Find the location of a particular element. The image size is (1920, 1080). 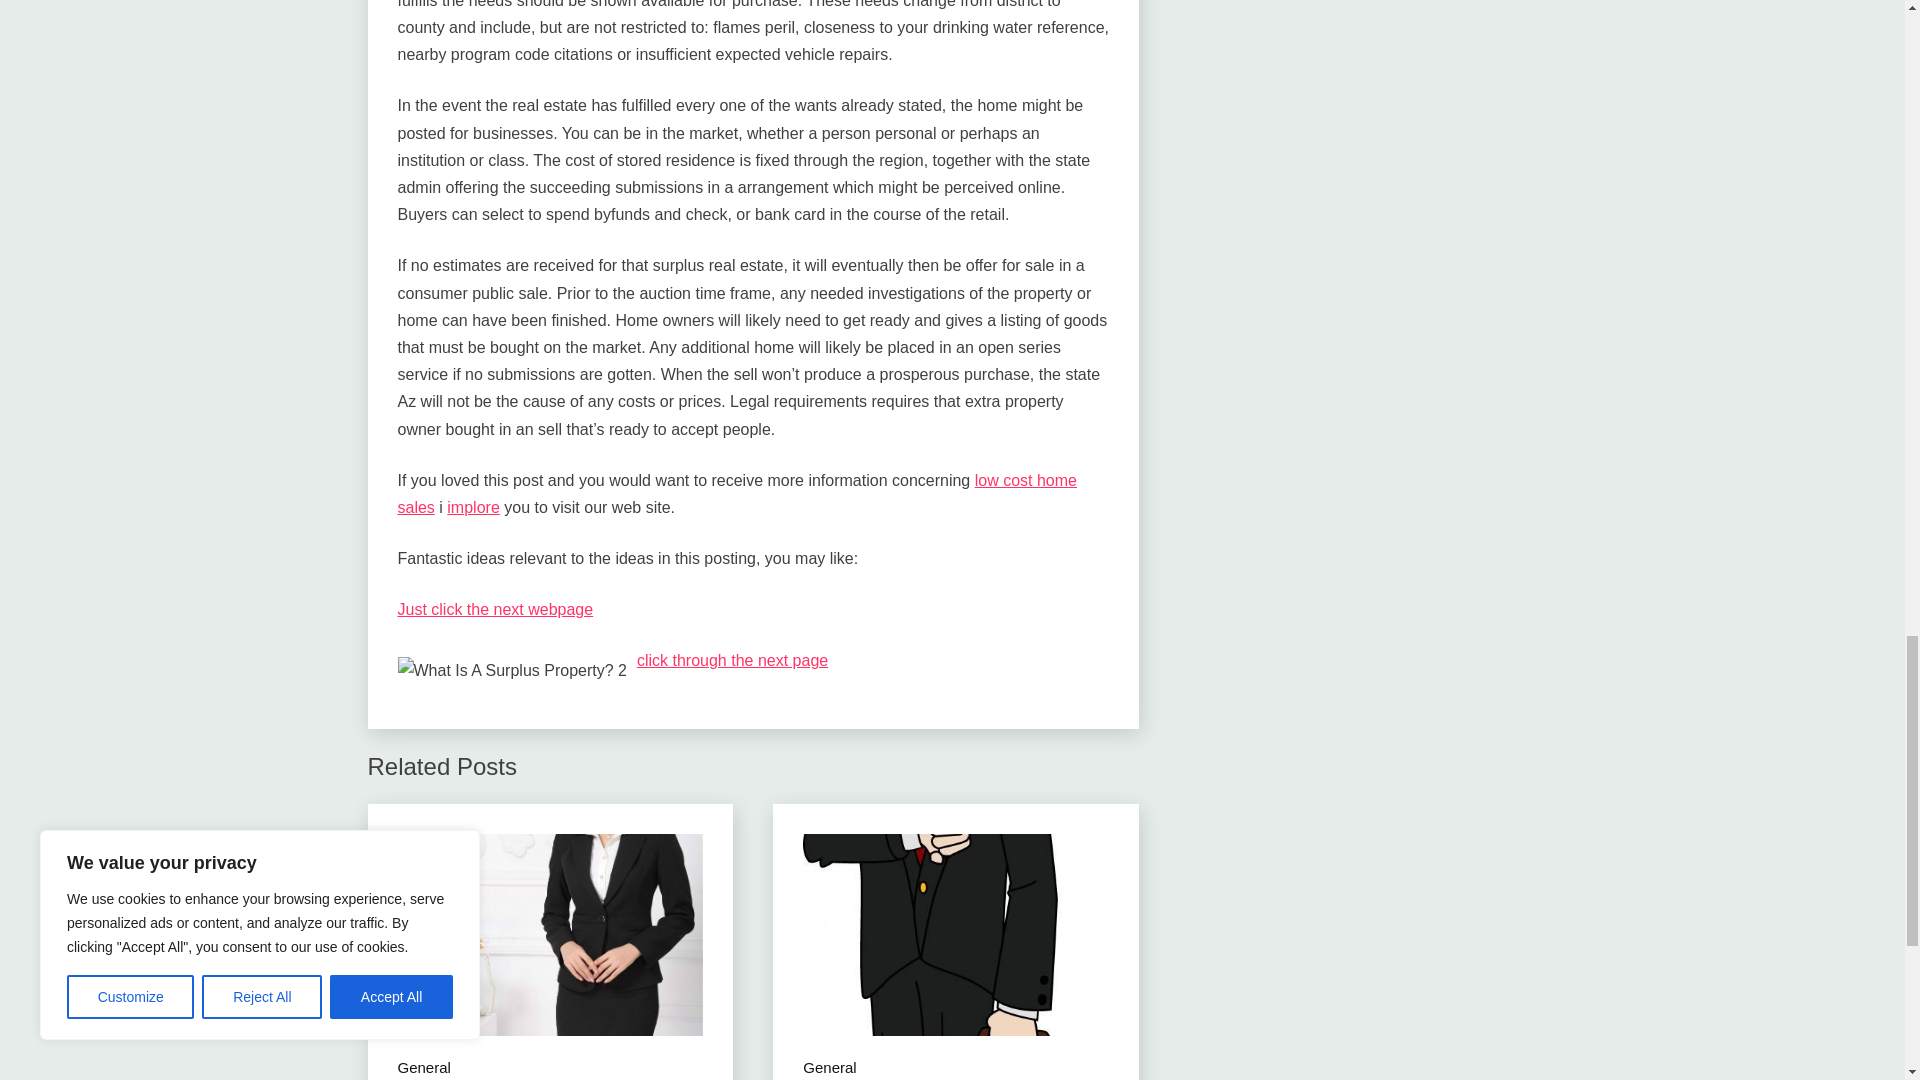

implore is located at coordinates (473, 507).